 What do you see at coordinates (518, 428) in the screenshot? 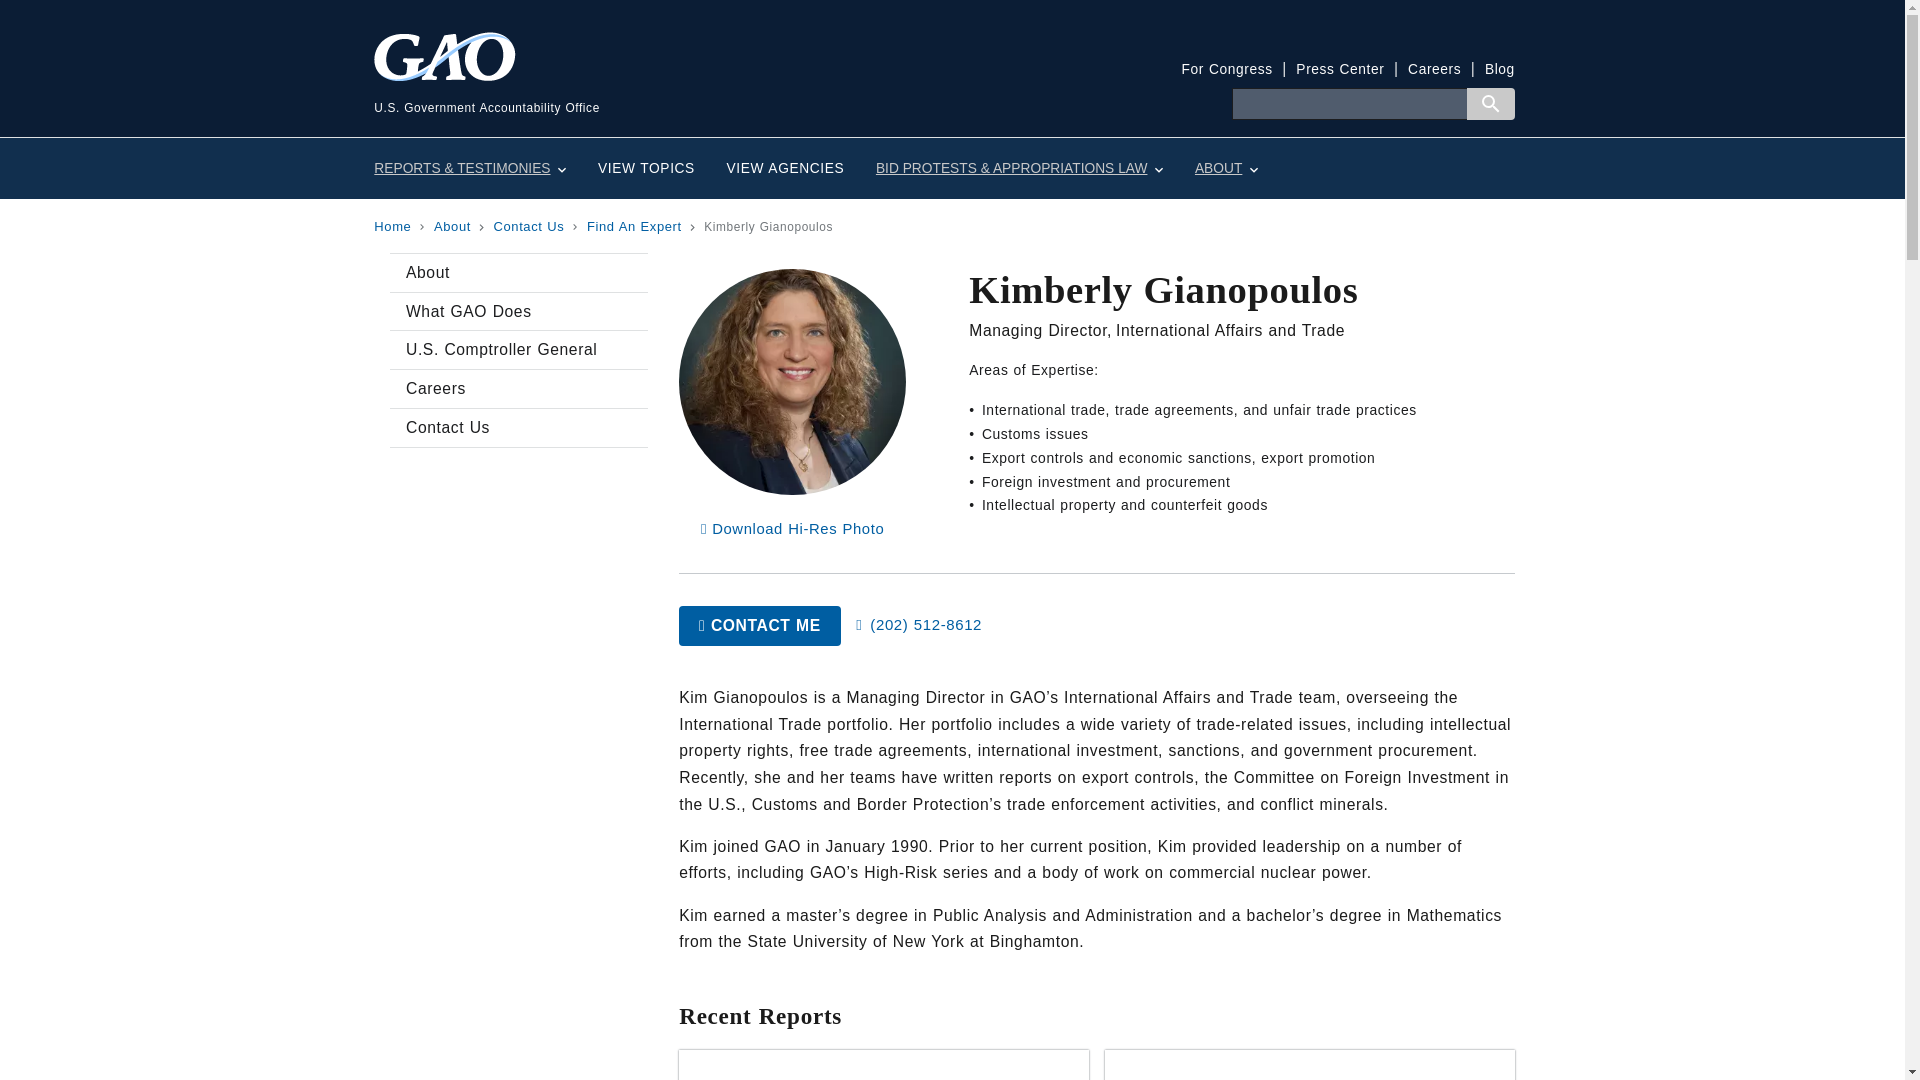
I see `Contact Us` at bounding box center [518, 428].